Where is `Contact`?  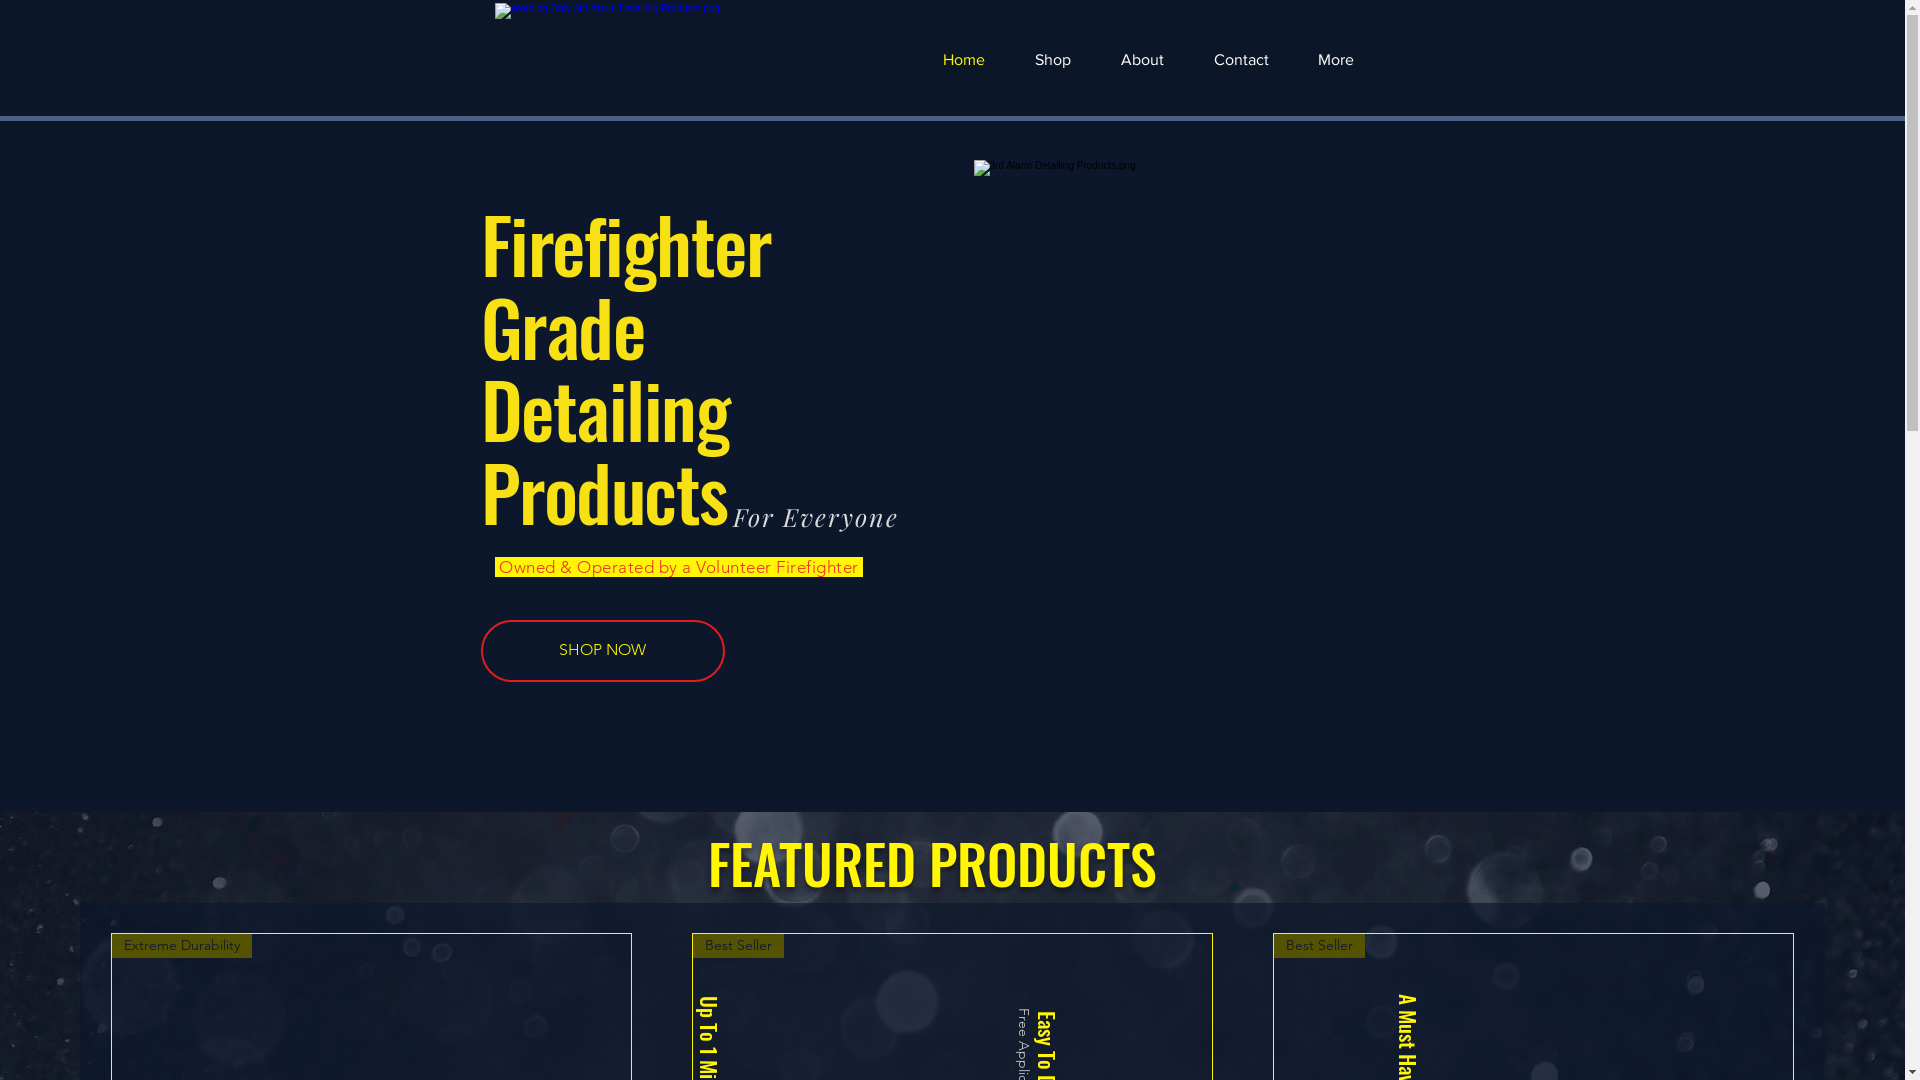 Contact is located at coordinates (1240, 60).